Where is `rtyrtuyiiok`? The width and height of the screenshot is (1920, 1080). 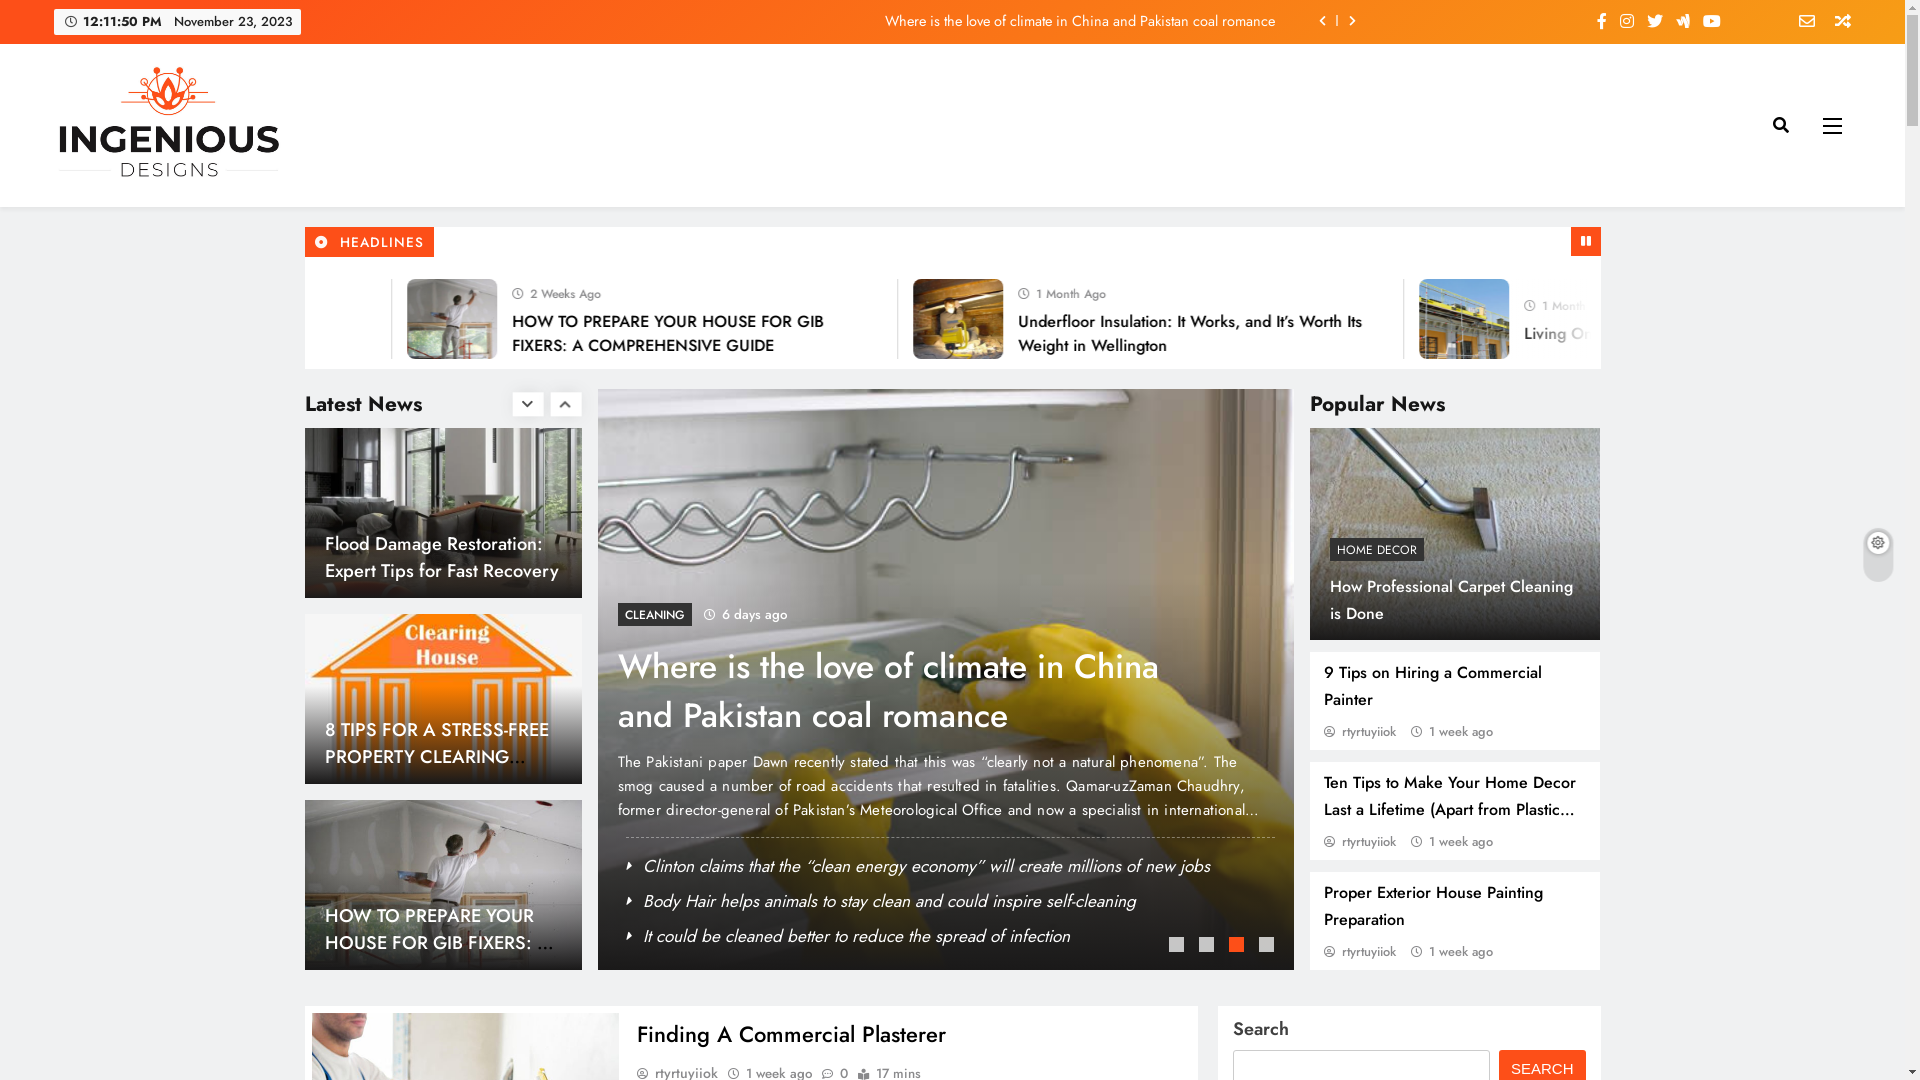 rtyrtuyiiok is located at coordinates (1360, 842).